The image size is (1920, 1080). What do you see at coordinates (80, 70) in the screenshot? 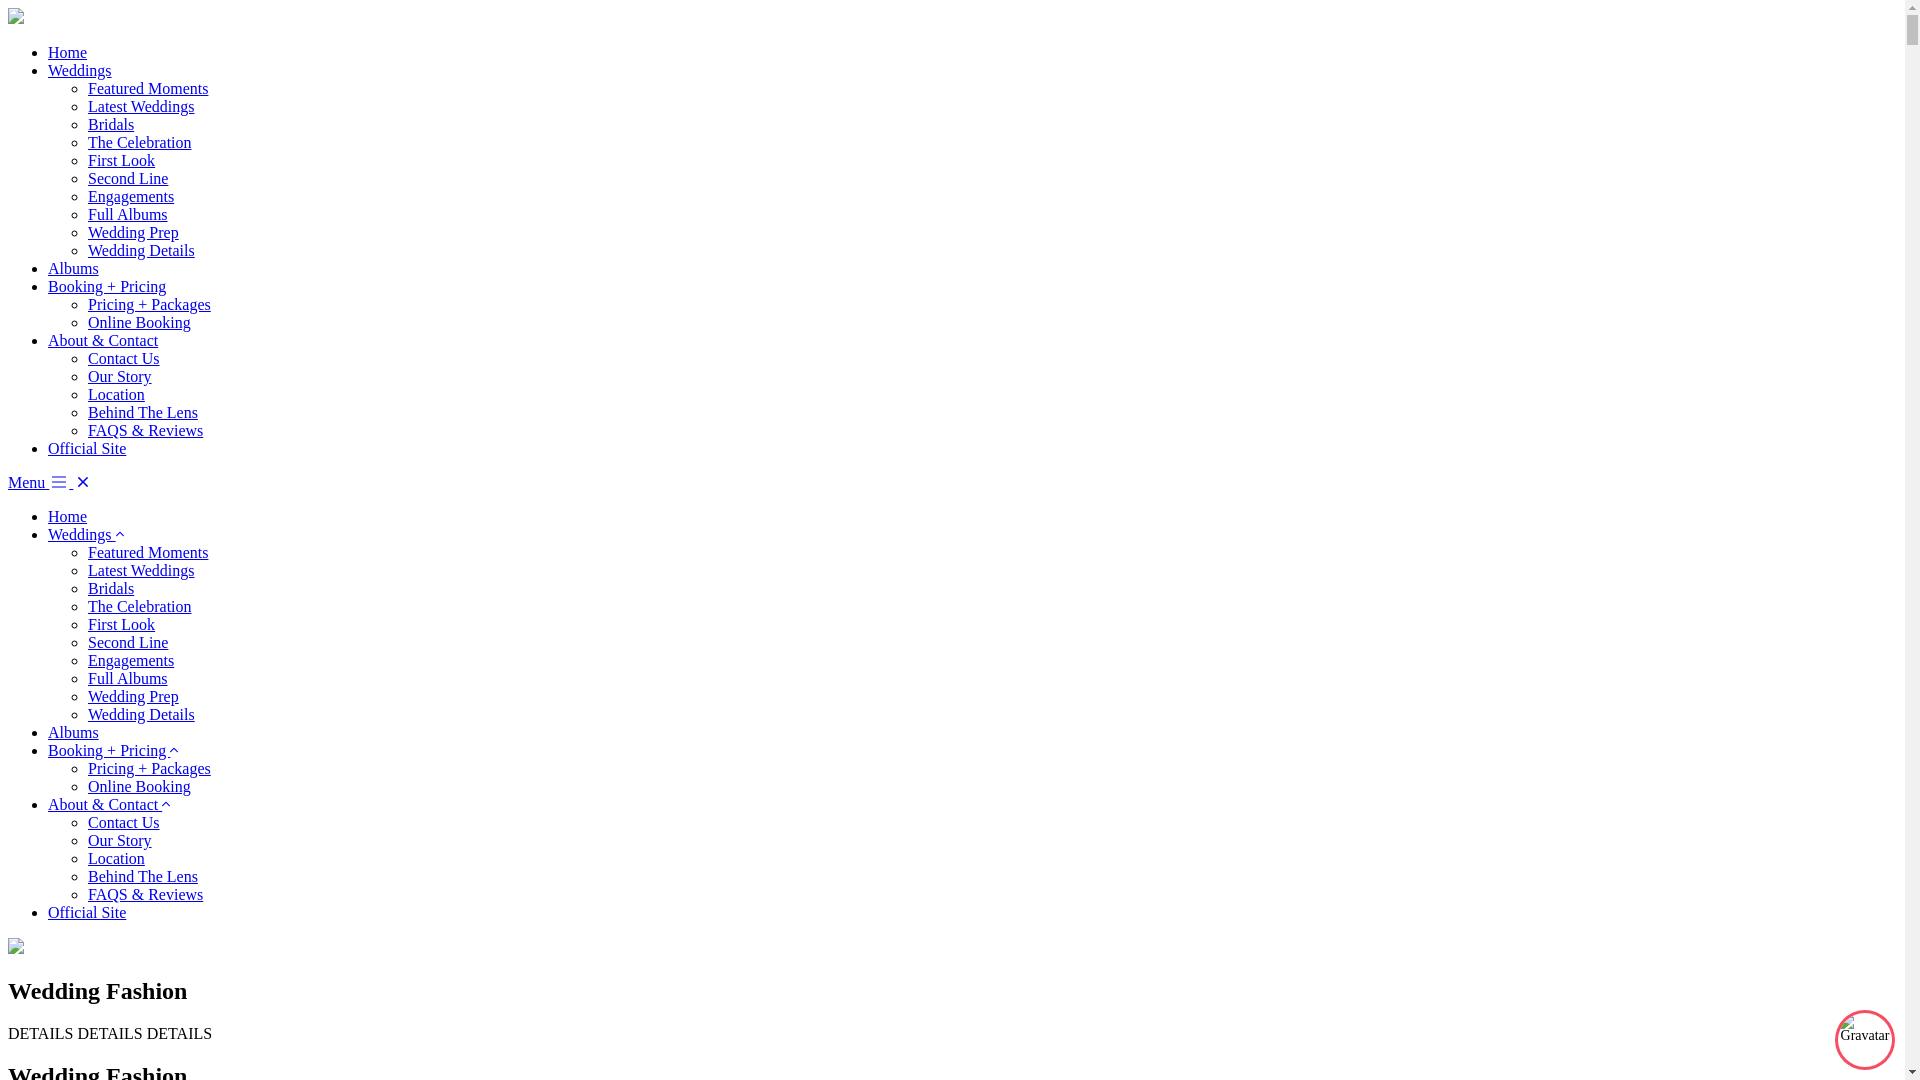
I see `Weddings` at bounding box center [80, 70].